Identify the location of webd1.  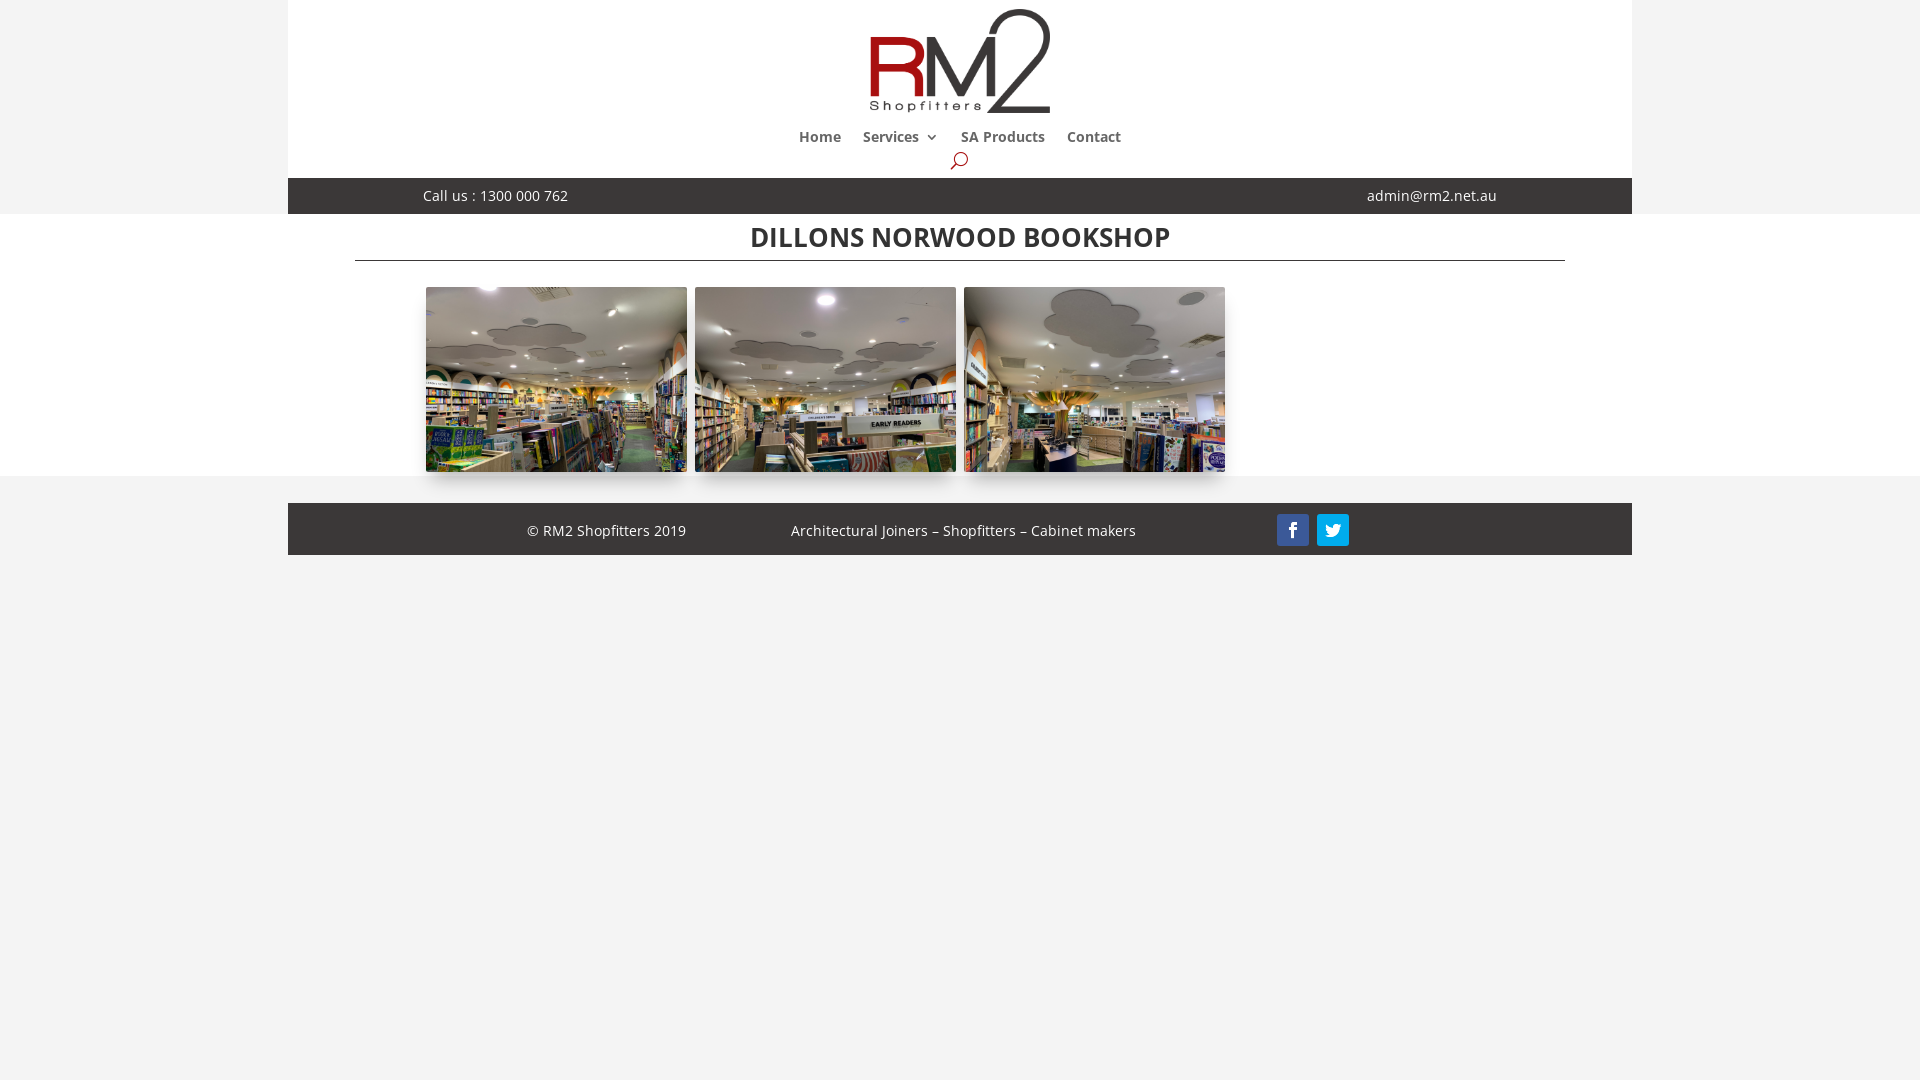
(556, 472).